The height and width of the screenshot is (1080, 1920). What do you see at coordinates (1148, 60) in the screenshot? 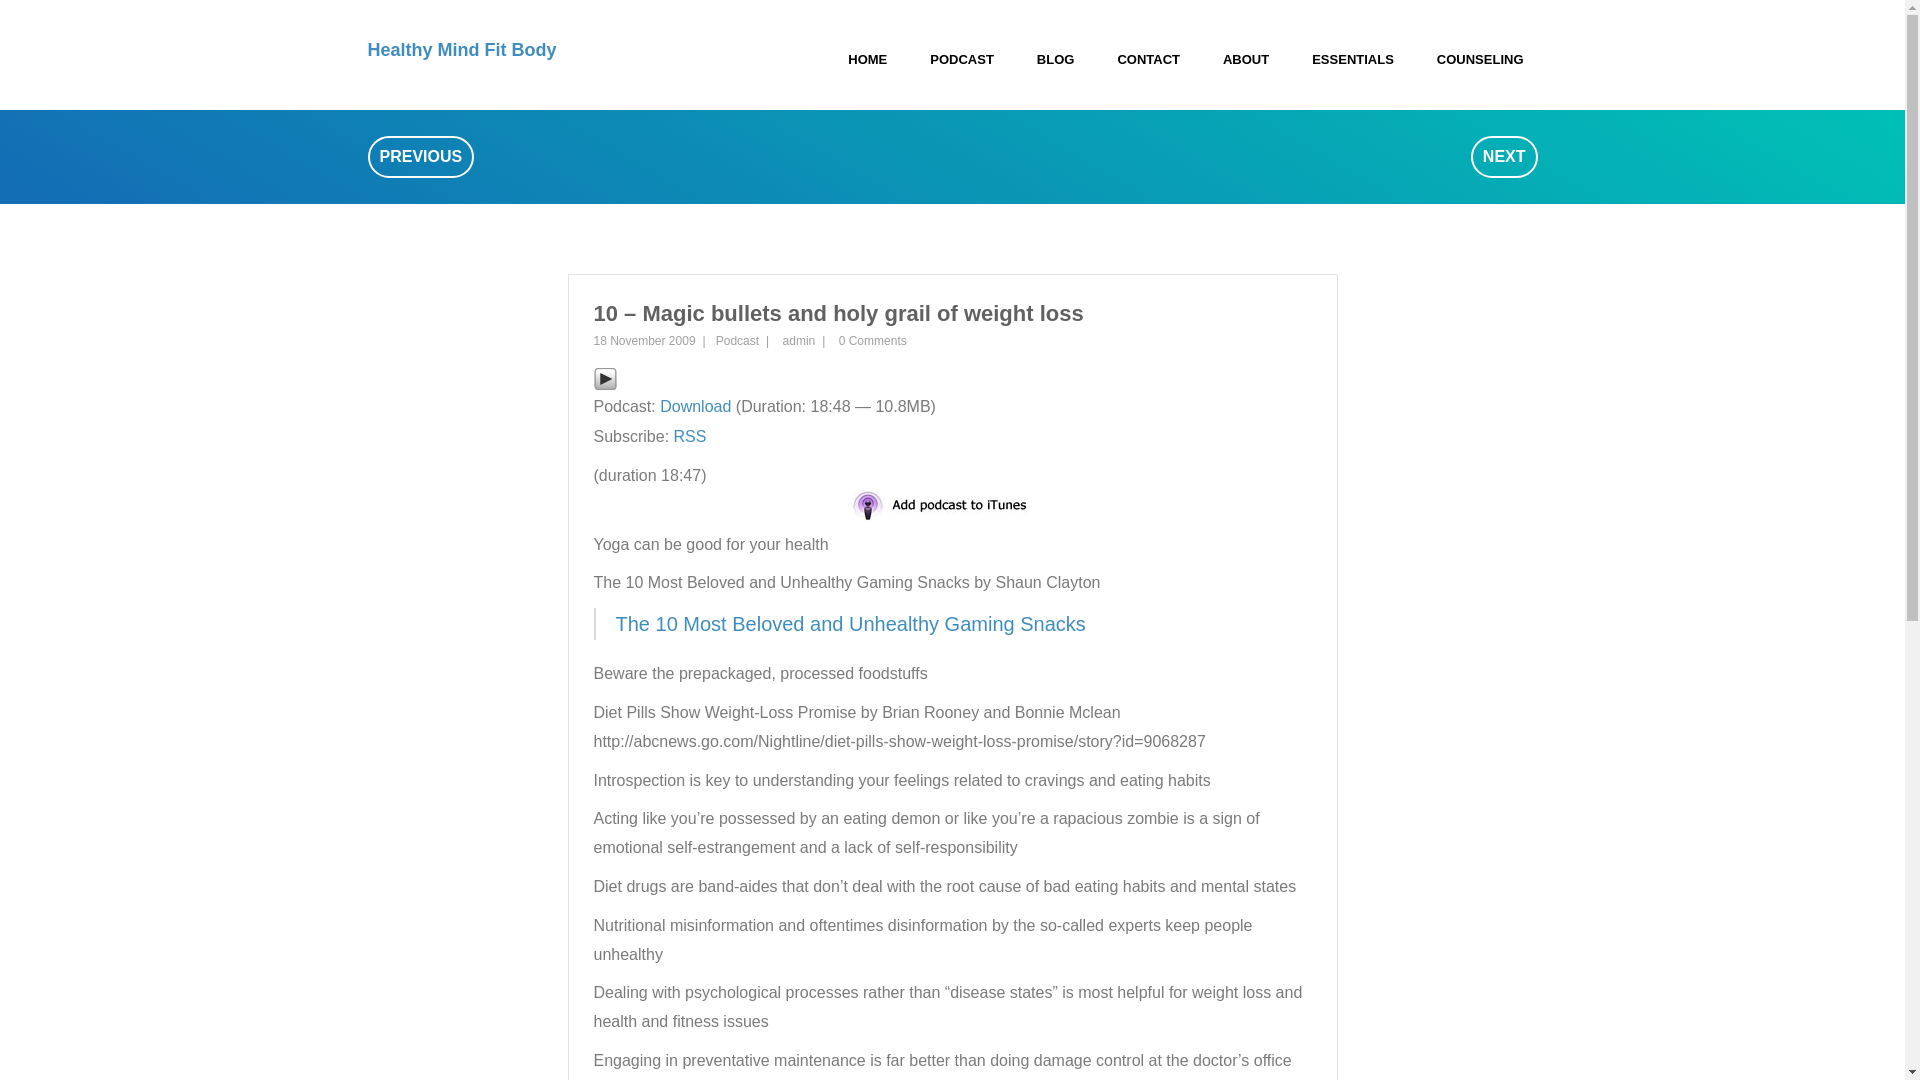
I see `CONTACT` at bounding box center [1148, 60].